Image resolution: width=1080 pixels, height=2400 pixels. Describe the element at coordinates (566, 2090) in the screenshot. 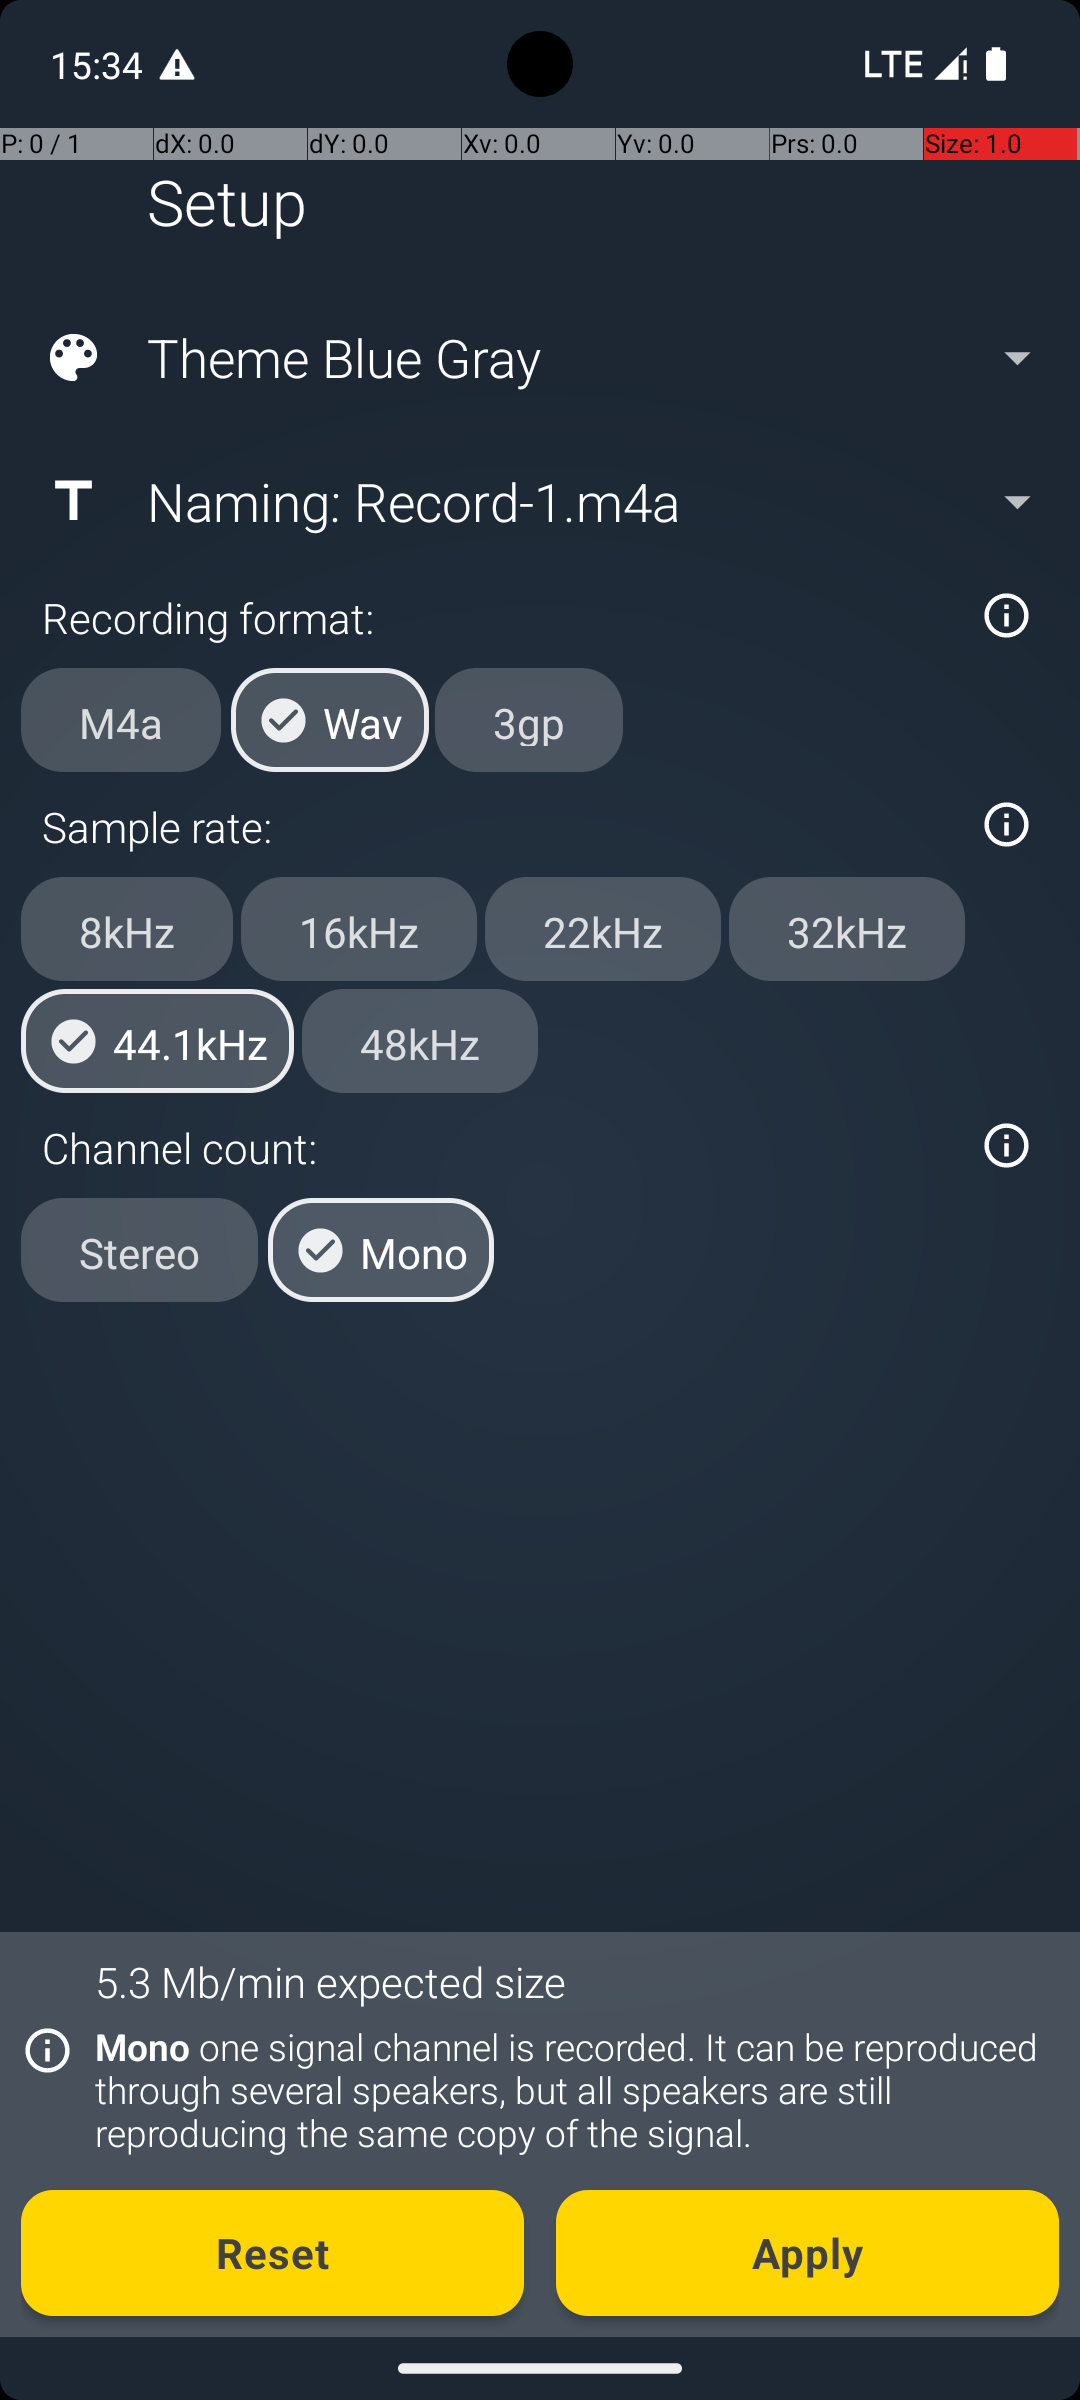

I see `Mono one signal channel is recorded. It can be reproduced through several speakers, but all speakers are still reproducing the same copy of the signal.` at that location.